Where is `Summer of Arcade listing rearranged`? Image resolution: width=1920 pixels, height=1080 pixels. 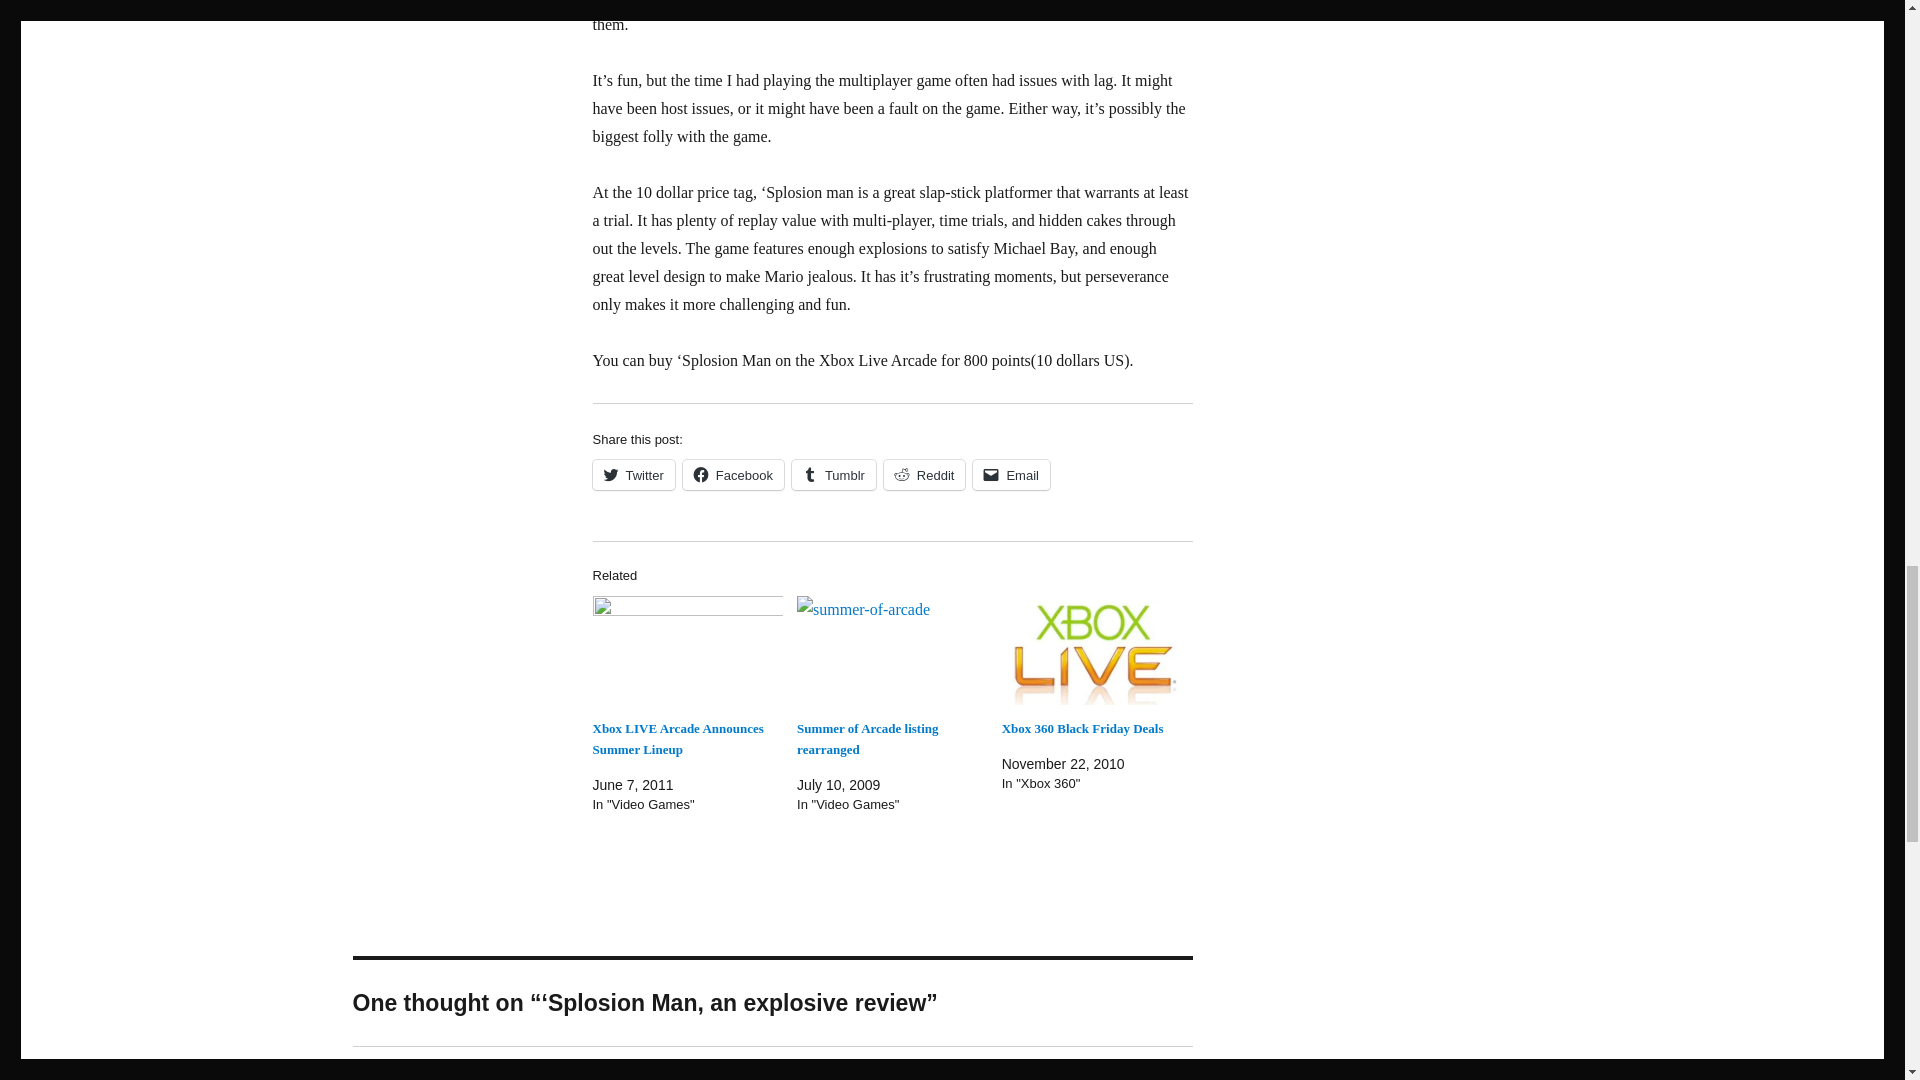
Summer of Arcade listing rearranged is located at coordinates (892, 650).